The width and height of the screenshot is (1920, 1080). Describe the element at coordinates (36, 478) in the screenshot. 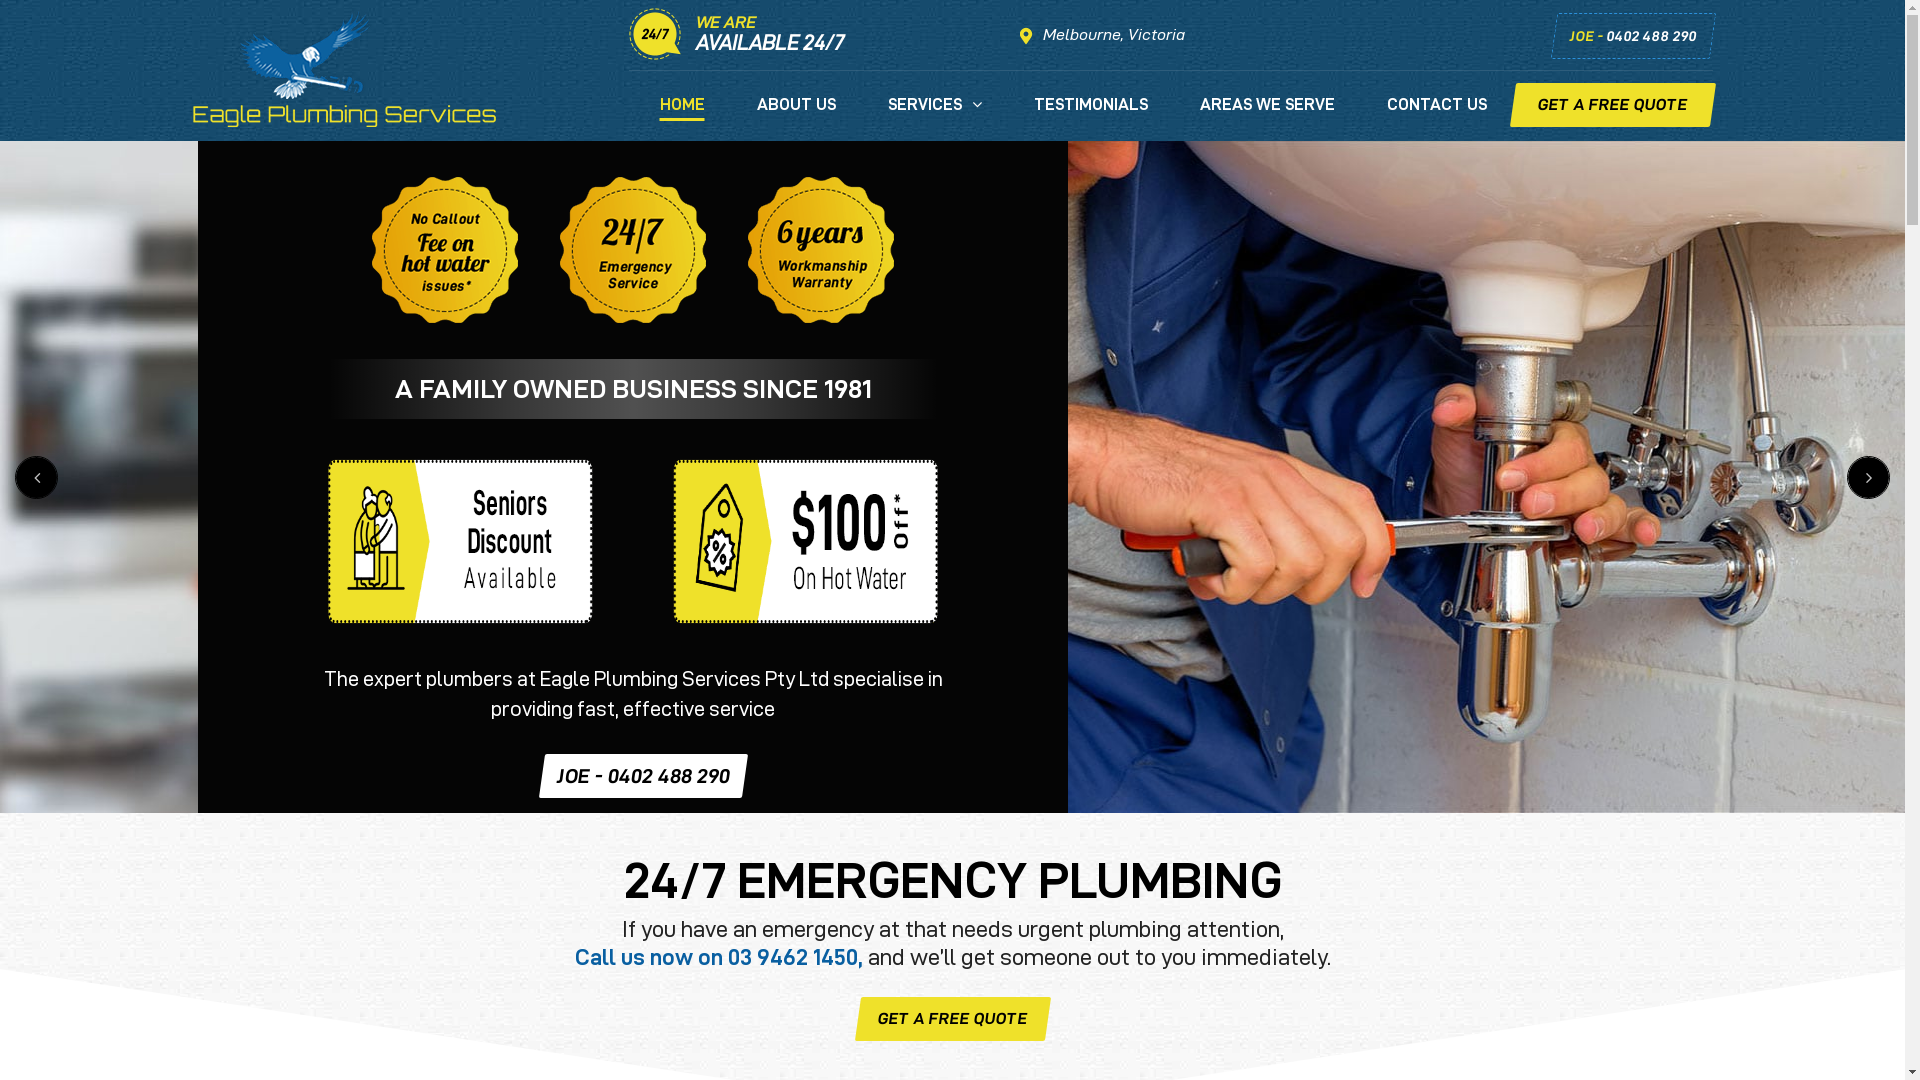

I see `Previous` at that location.